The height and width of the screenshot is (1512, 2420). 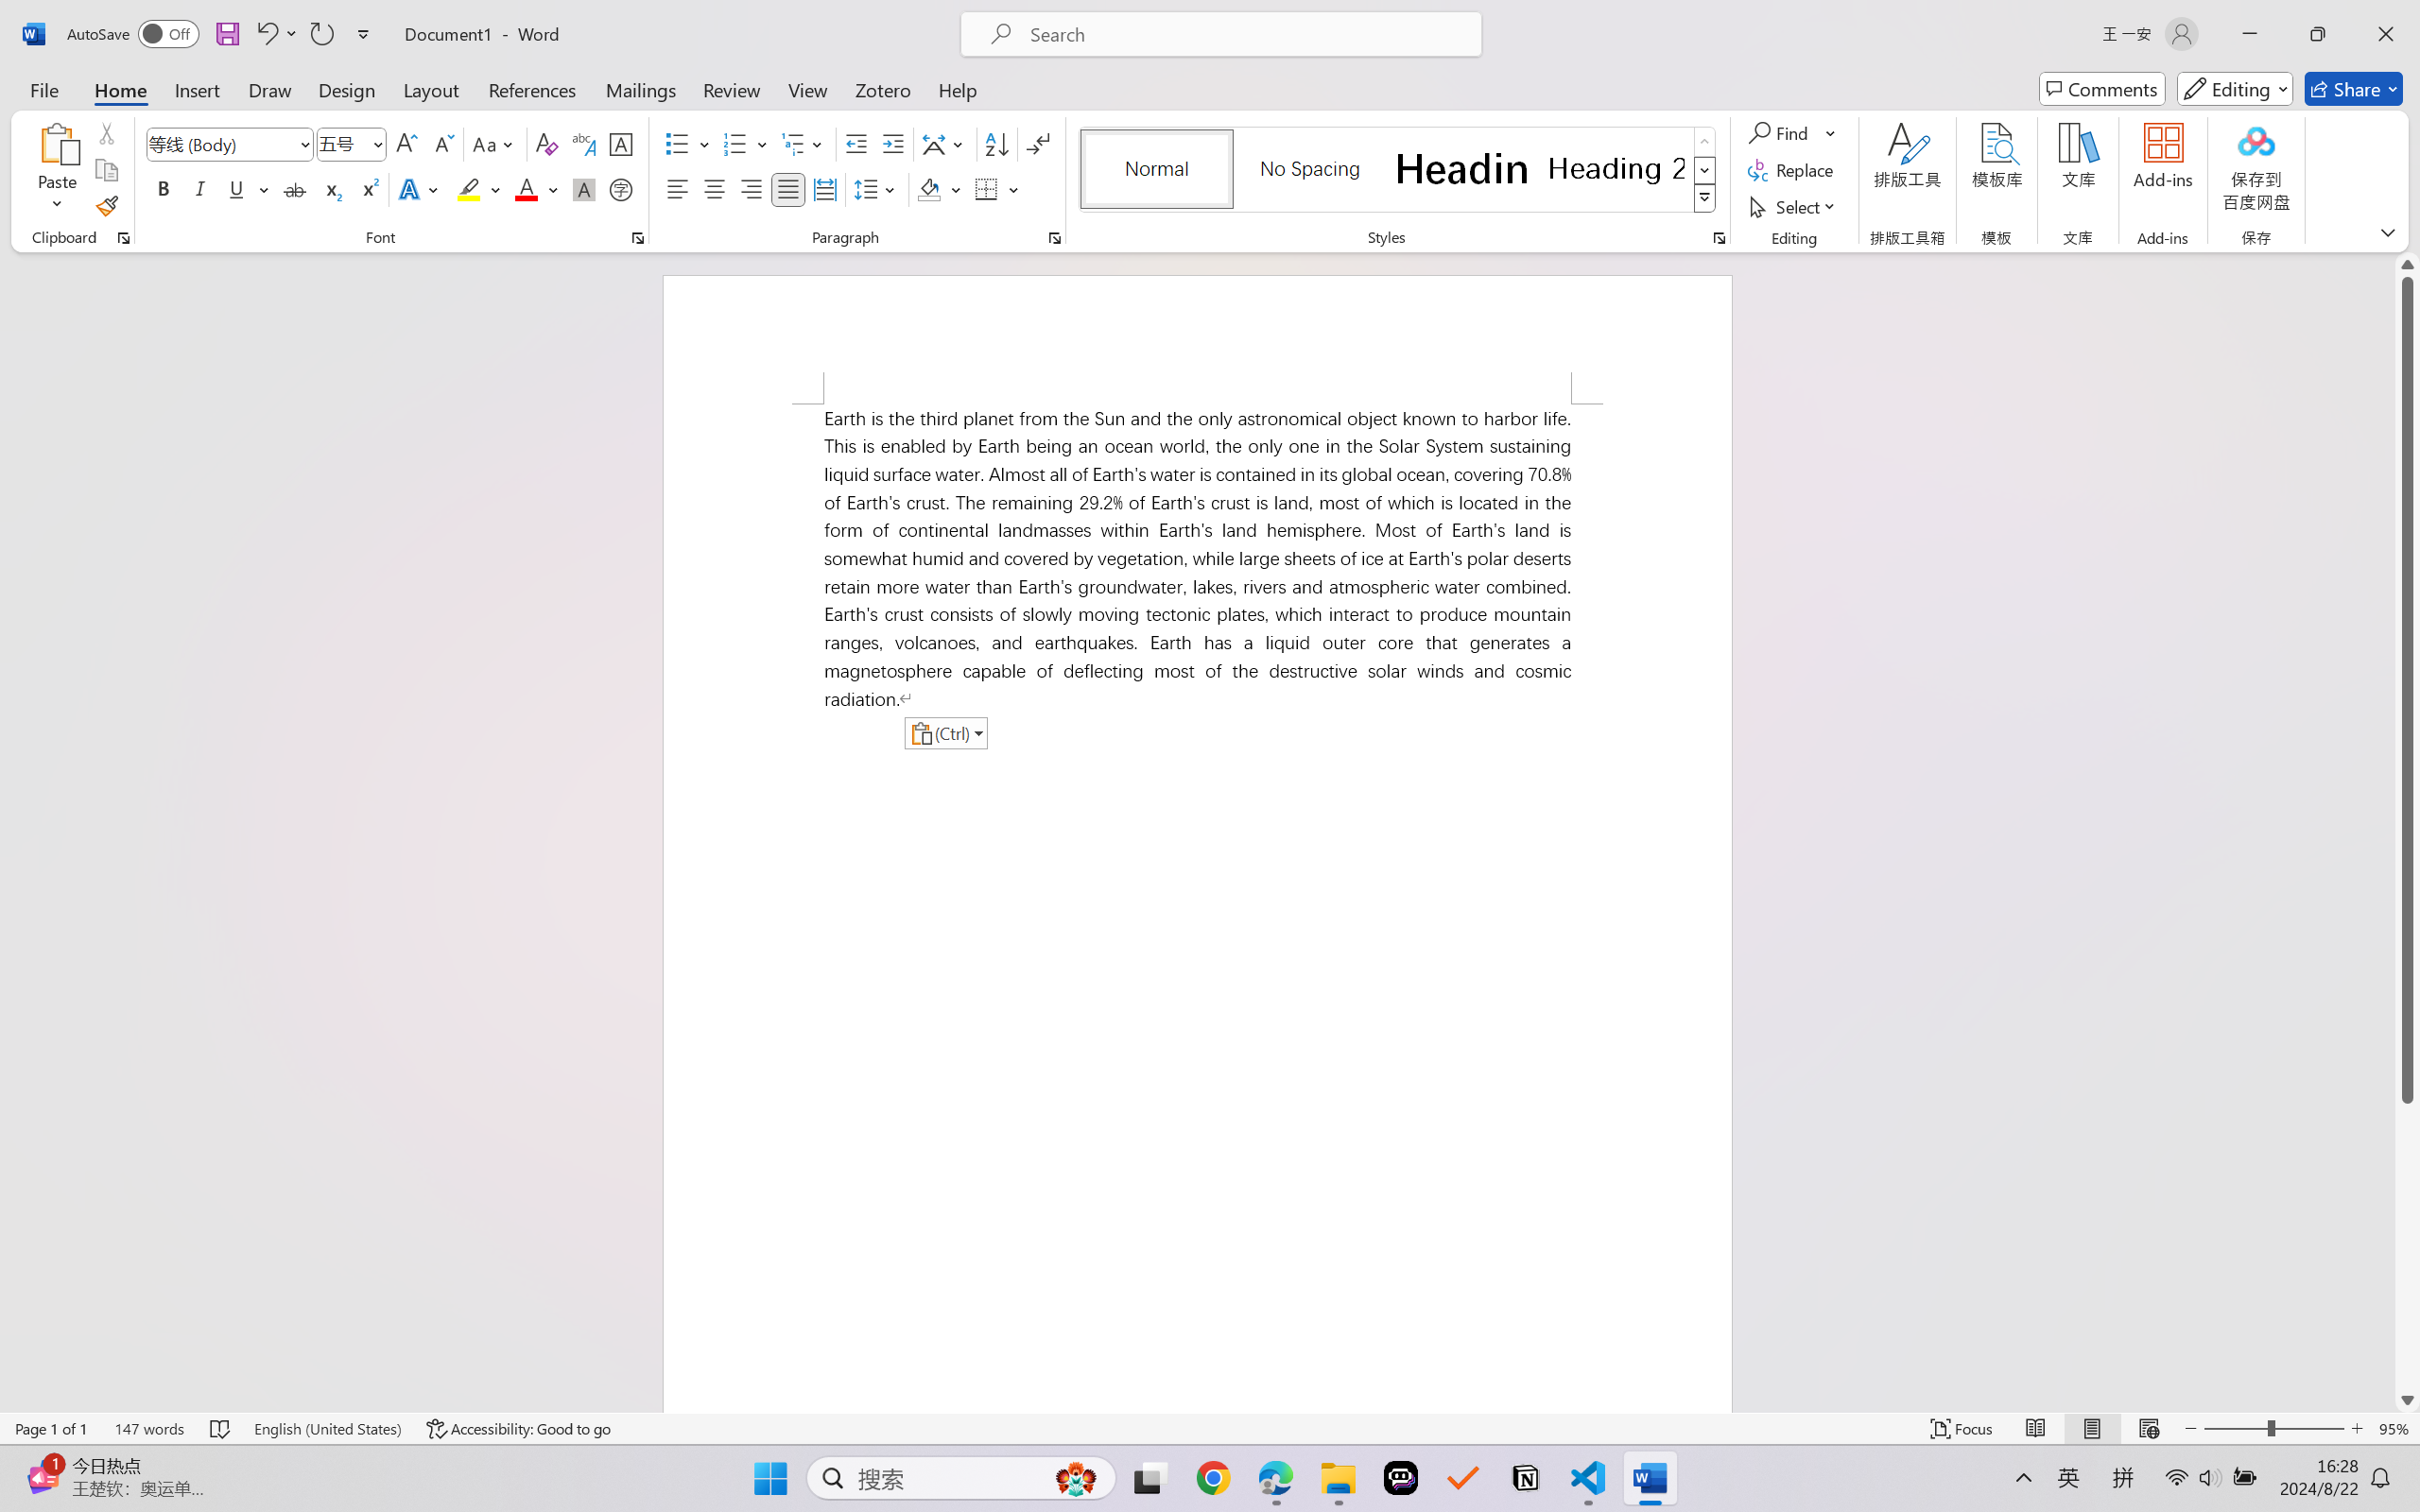 I want to click on Class: NetUIScrollBar, so click(x=2408, y=832).